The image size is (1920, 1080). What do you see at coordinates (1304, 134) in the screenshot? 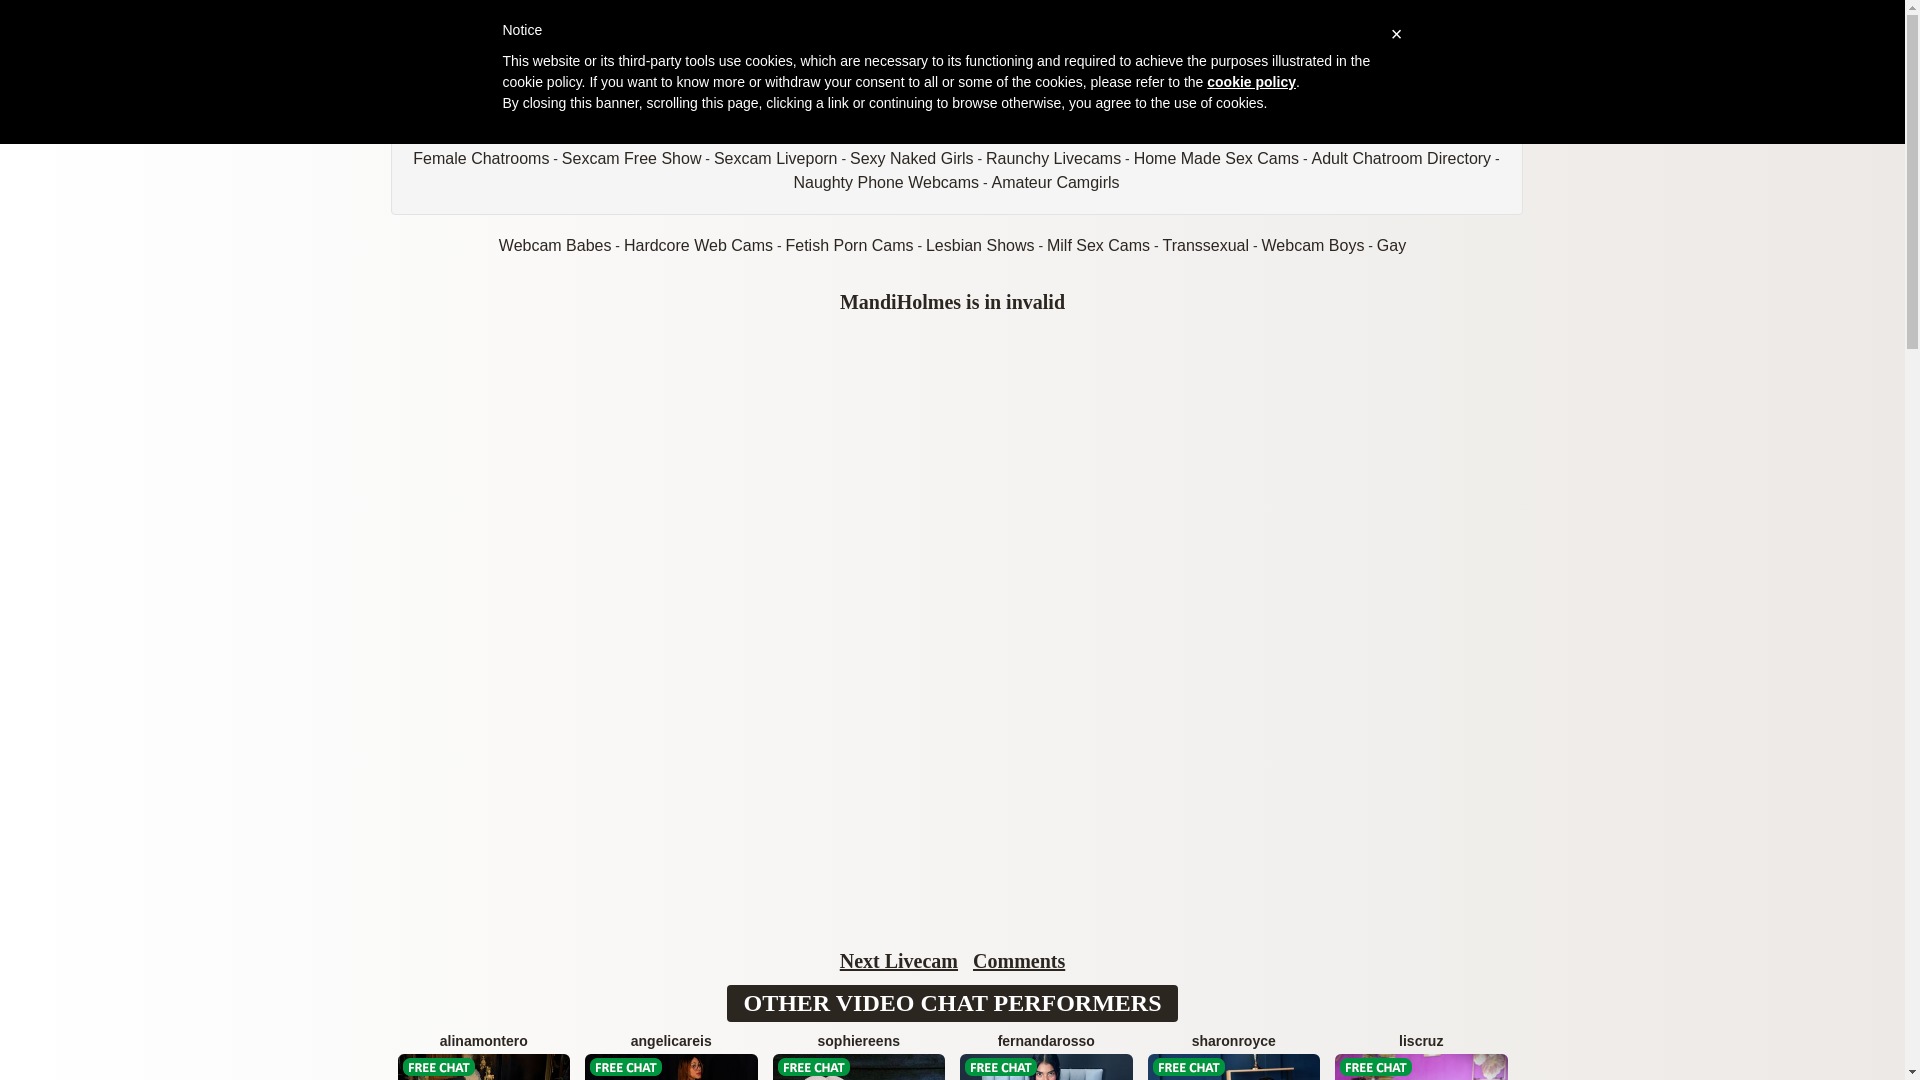
I see `Horny Sluts Chatrooms` at bounding box center [1304, 134].